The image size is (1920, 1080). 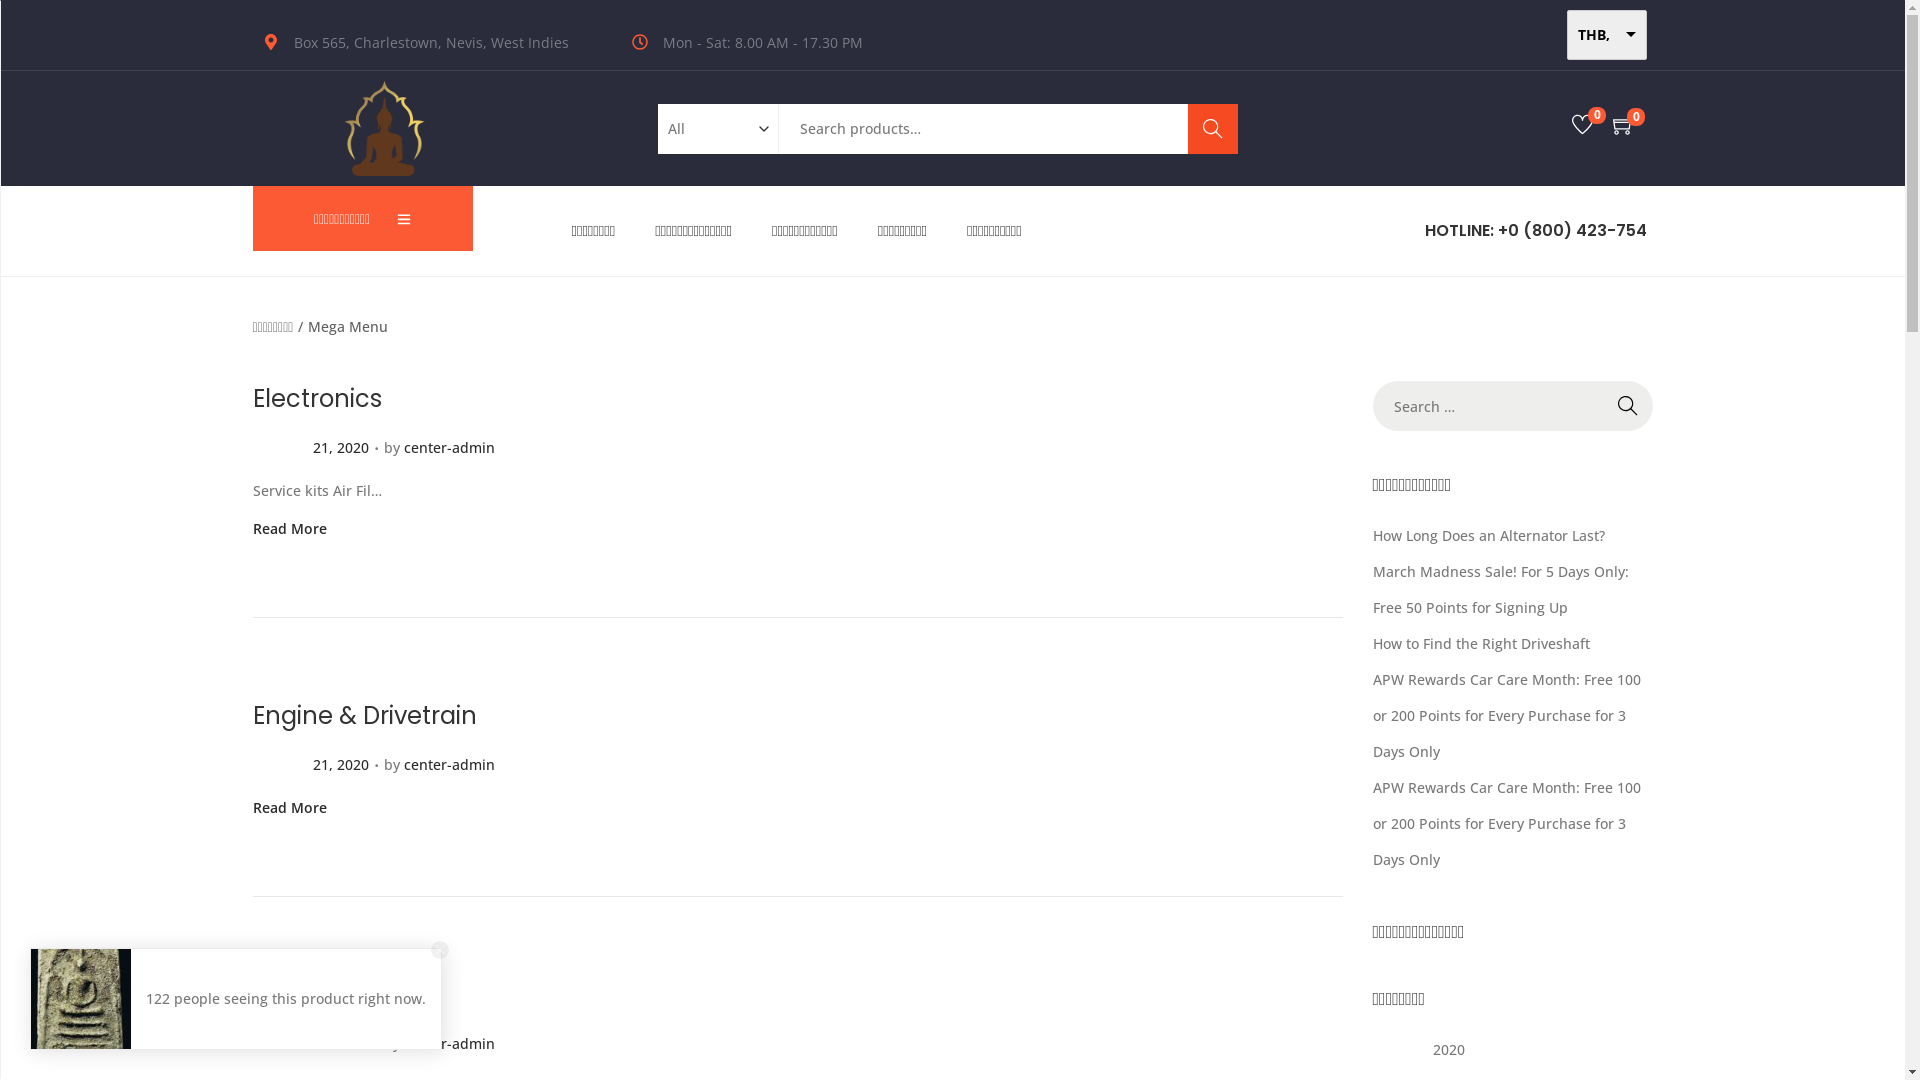 What do you see at coordinates (450, 1044) in the screenshot?
I see `center-admin` at bounding box center [450, 1044].